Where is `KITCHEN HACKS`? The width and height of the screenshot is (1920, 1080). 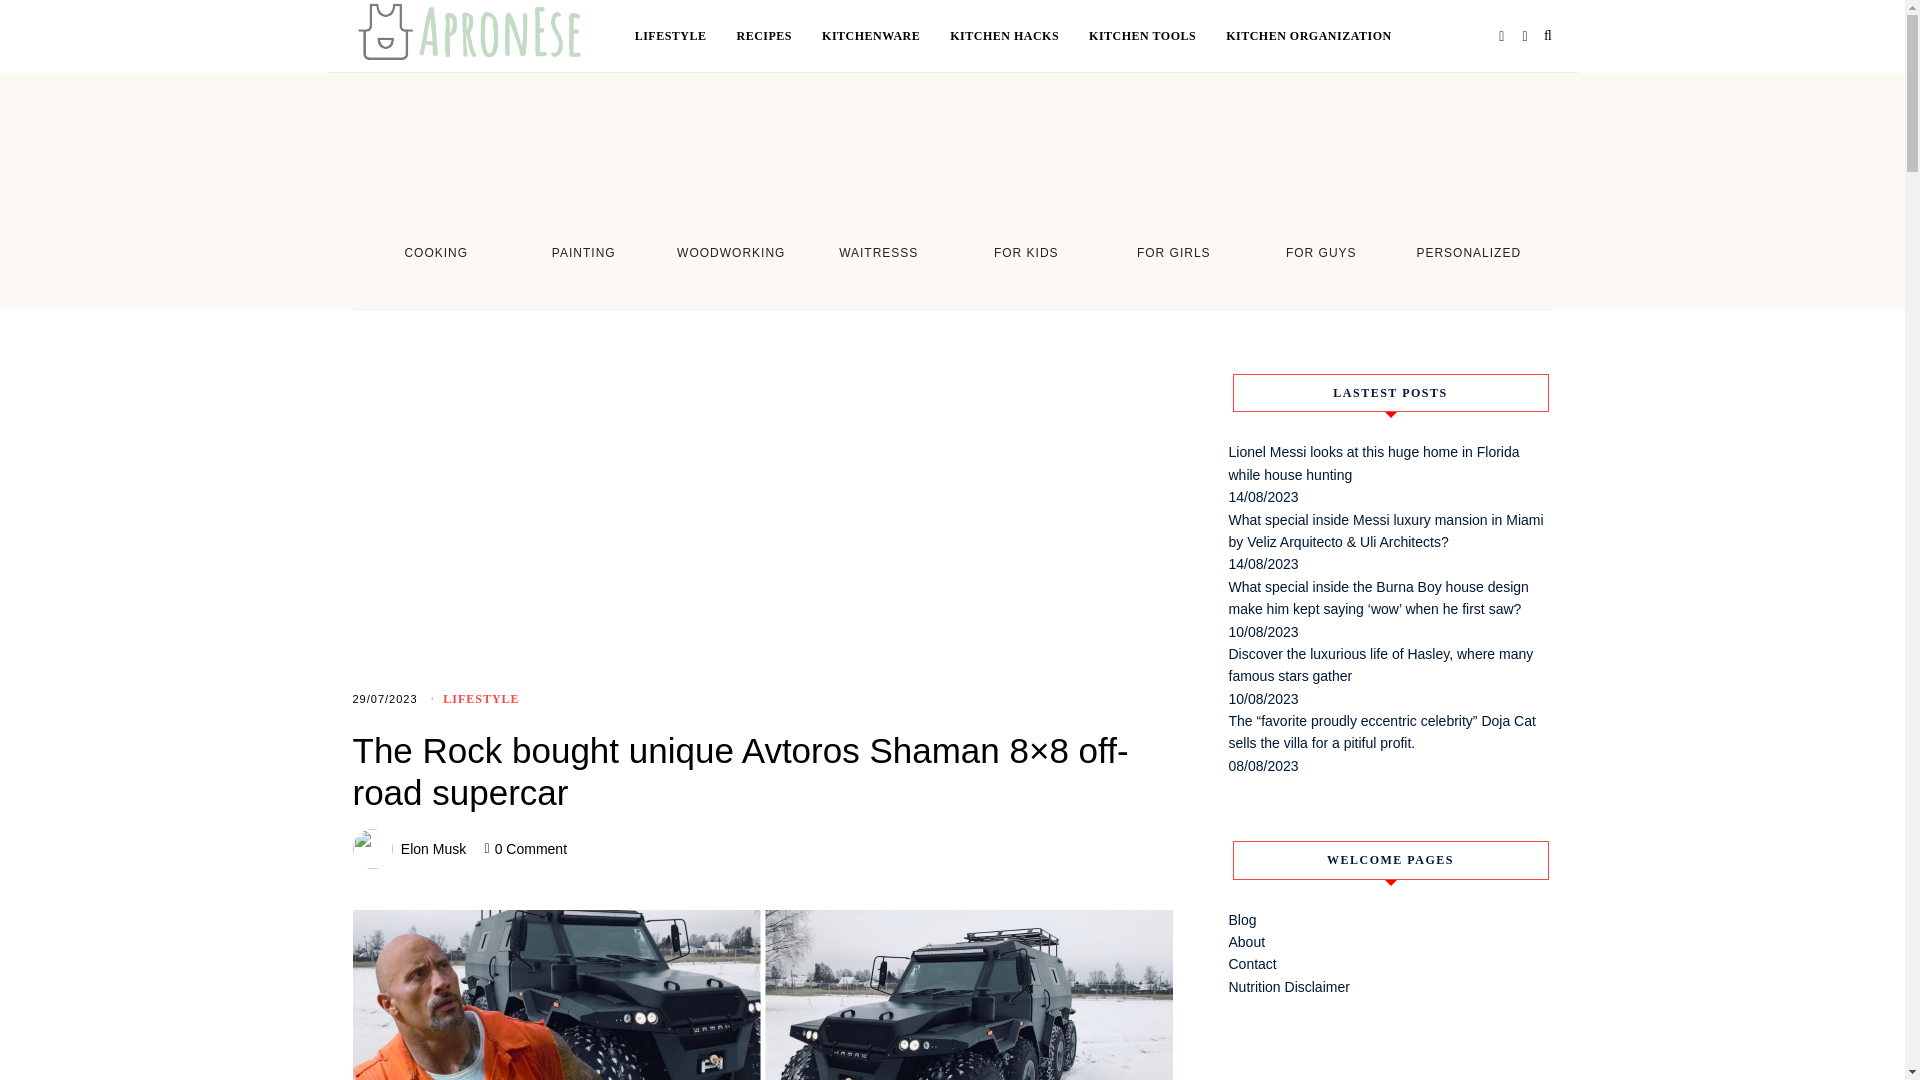
KITCHEN HACKS is located at coordinates (1019, 36).